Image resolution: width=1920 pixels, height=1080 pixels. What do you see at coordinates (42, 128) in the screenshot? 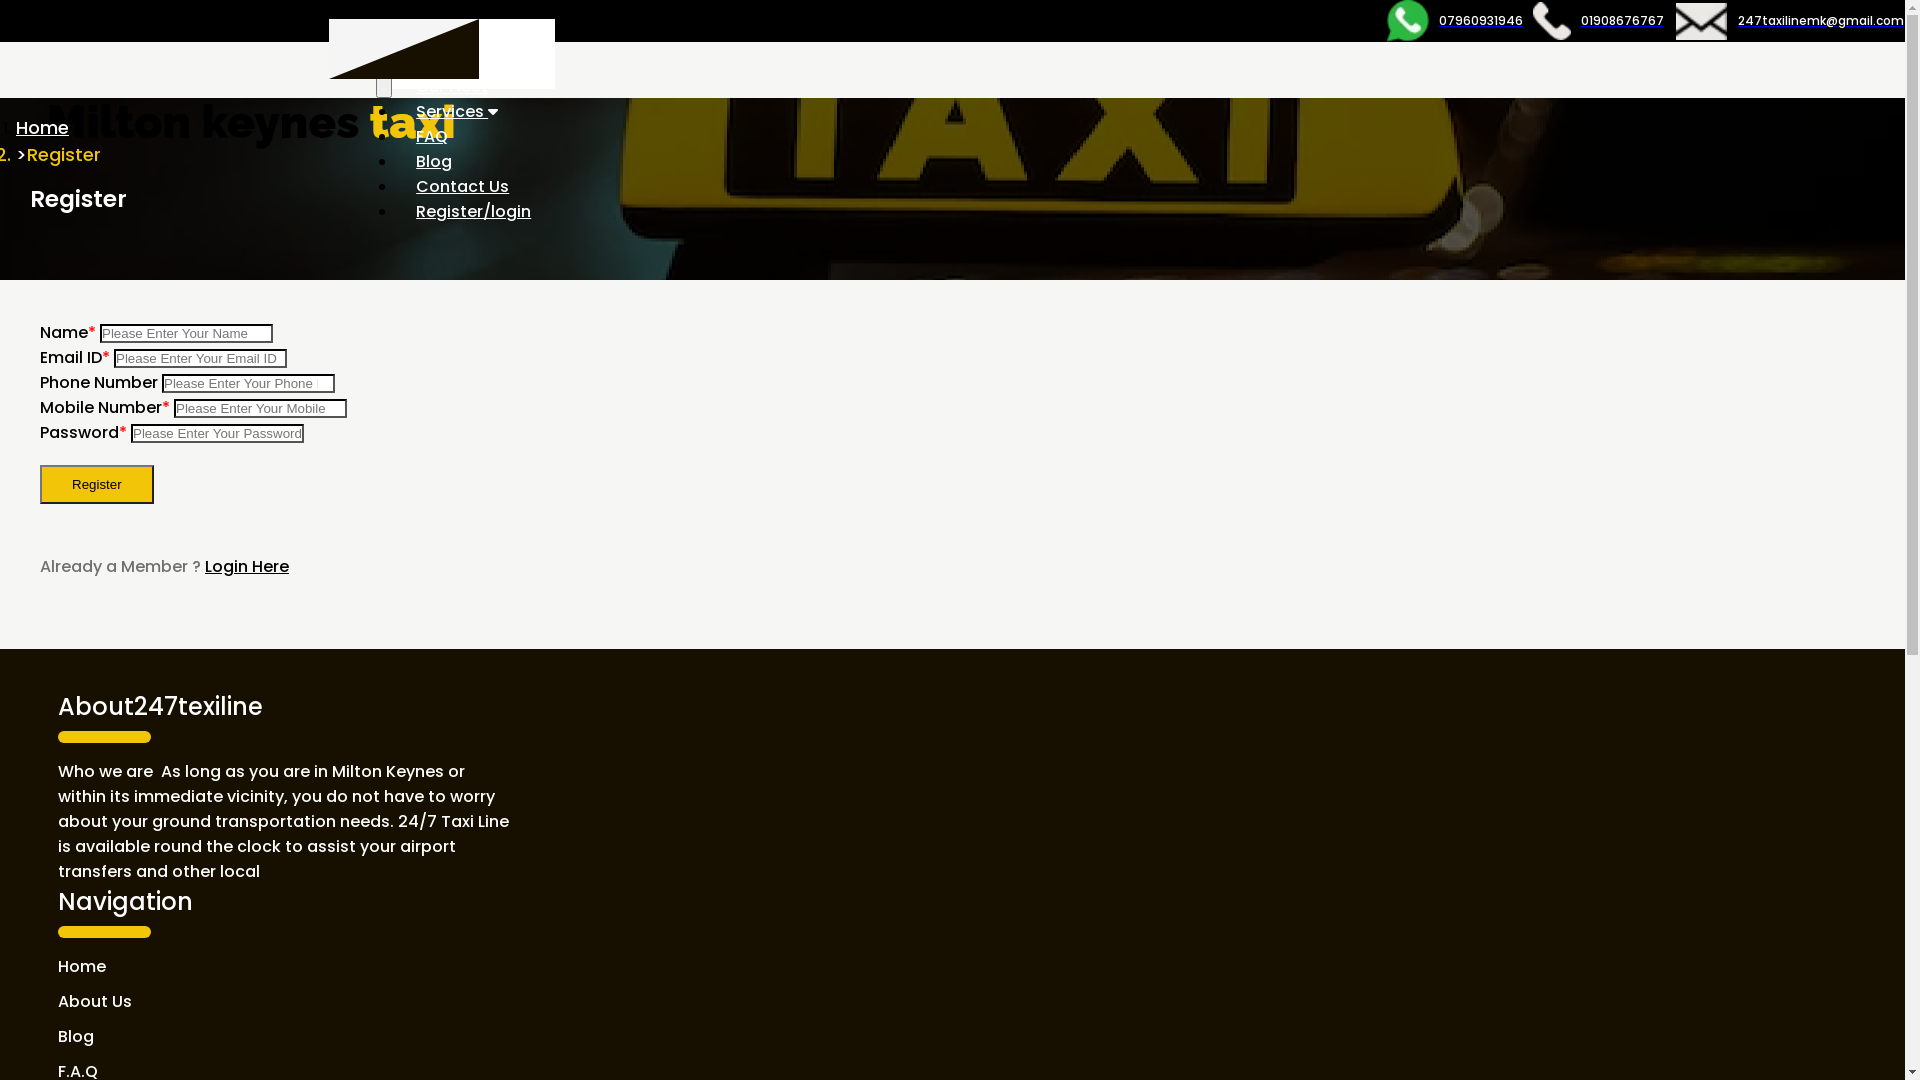
I see `Home` at bounding box center [42, 128].